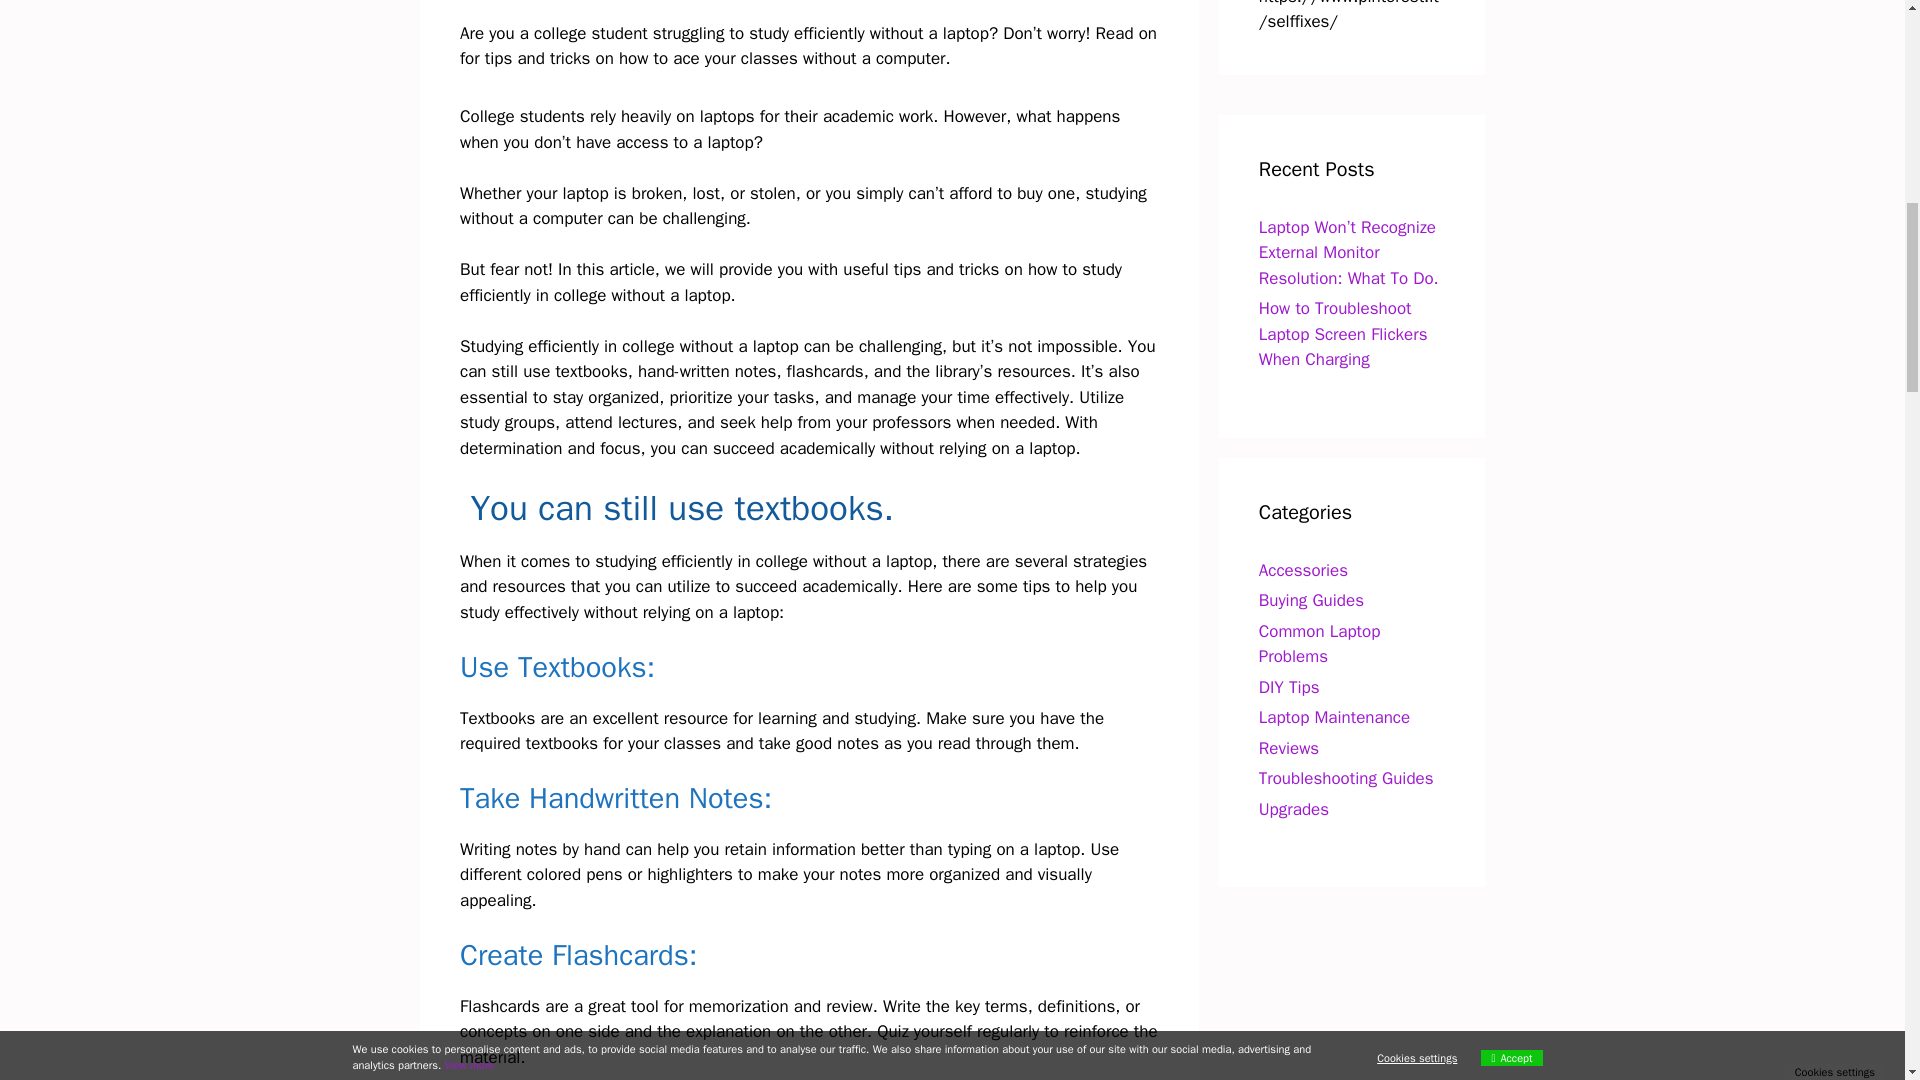  Describe the element at coordinates (1855, 949) in the screenshot. I see `Scroll back to top` at that location.